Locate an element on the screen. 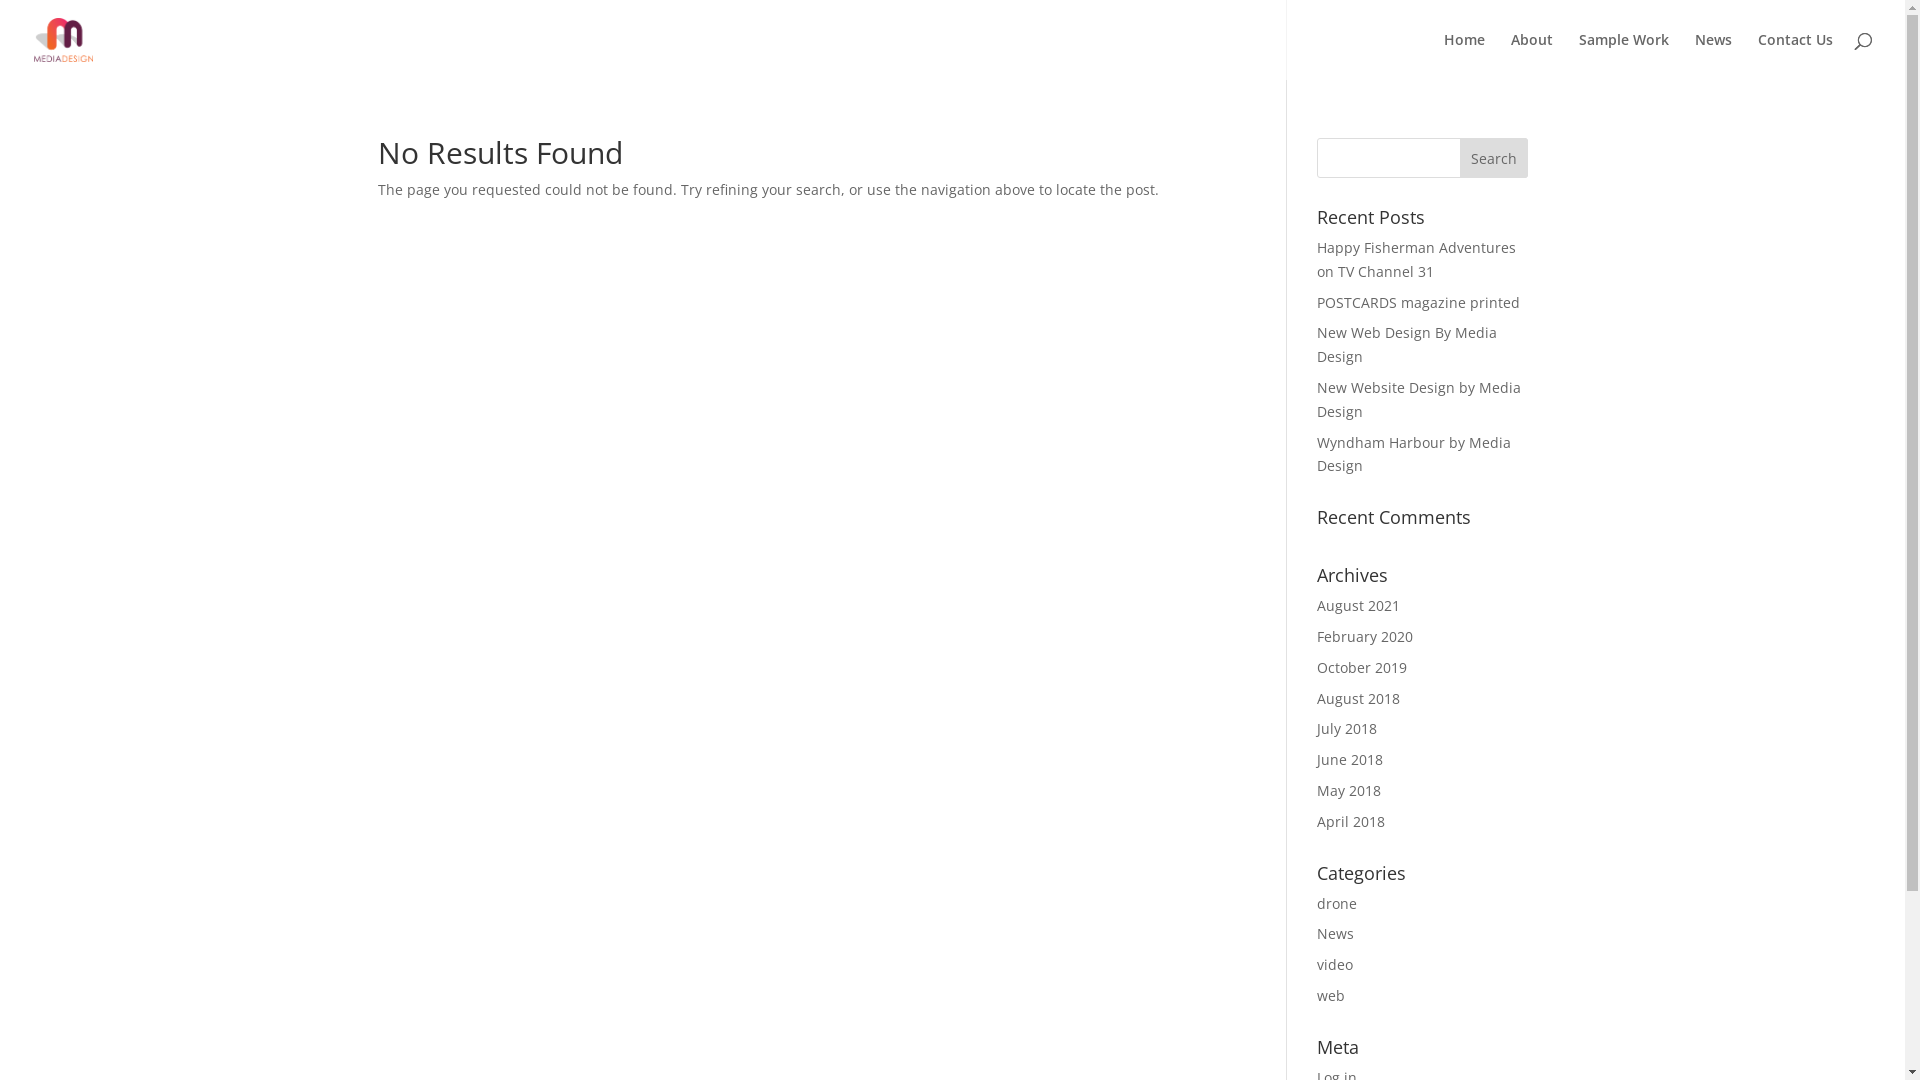 The image size is (1920, 1080). July 2018 is located at coordinates (1347, 728).